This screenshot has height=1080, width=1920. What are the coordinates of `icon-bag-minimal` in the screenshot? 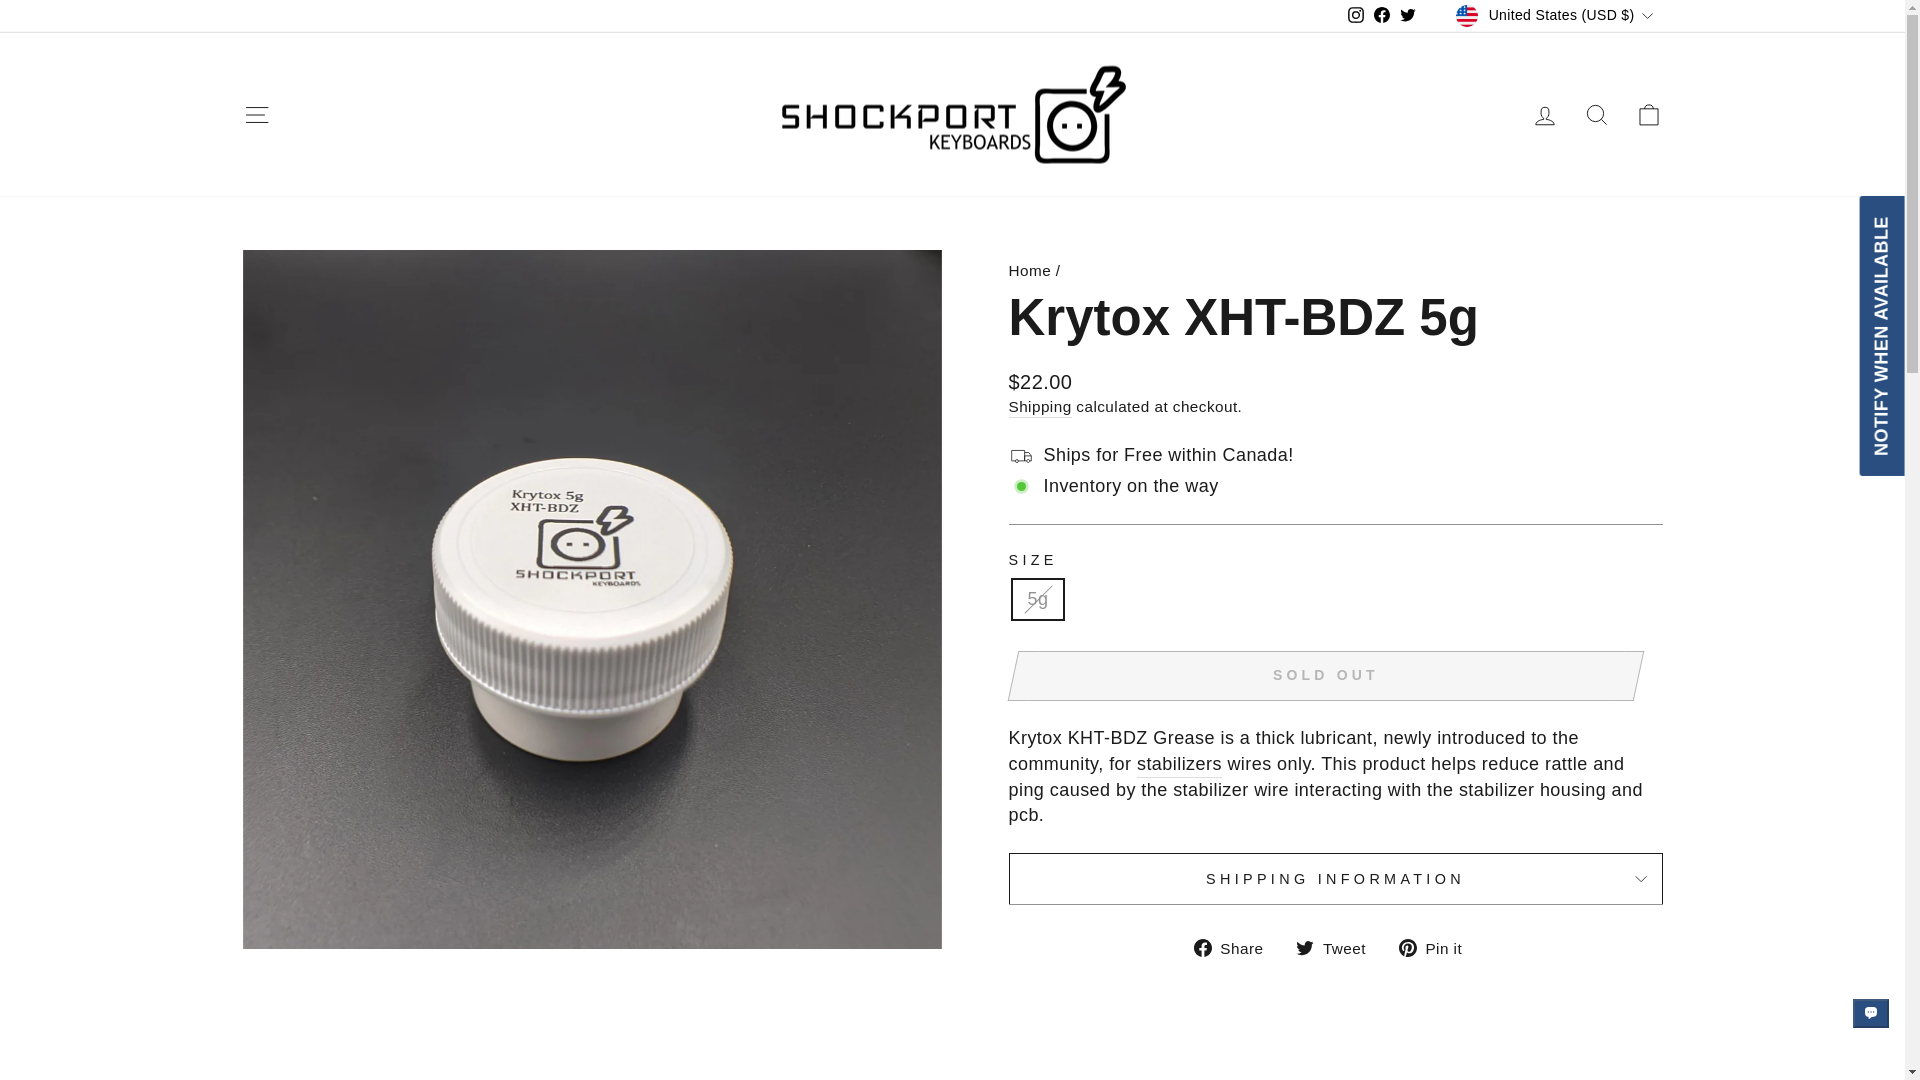 It's located at (1648, 114).